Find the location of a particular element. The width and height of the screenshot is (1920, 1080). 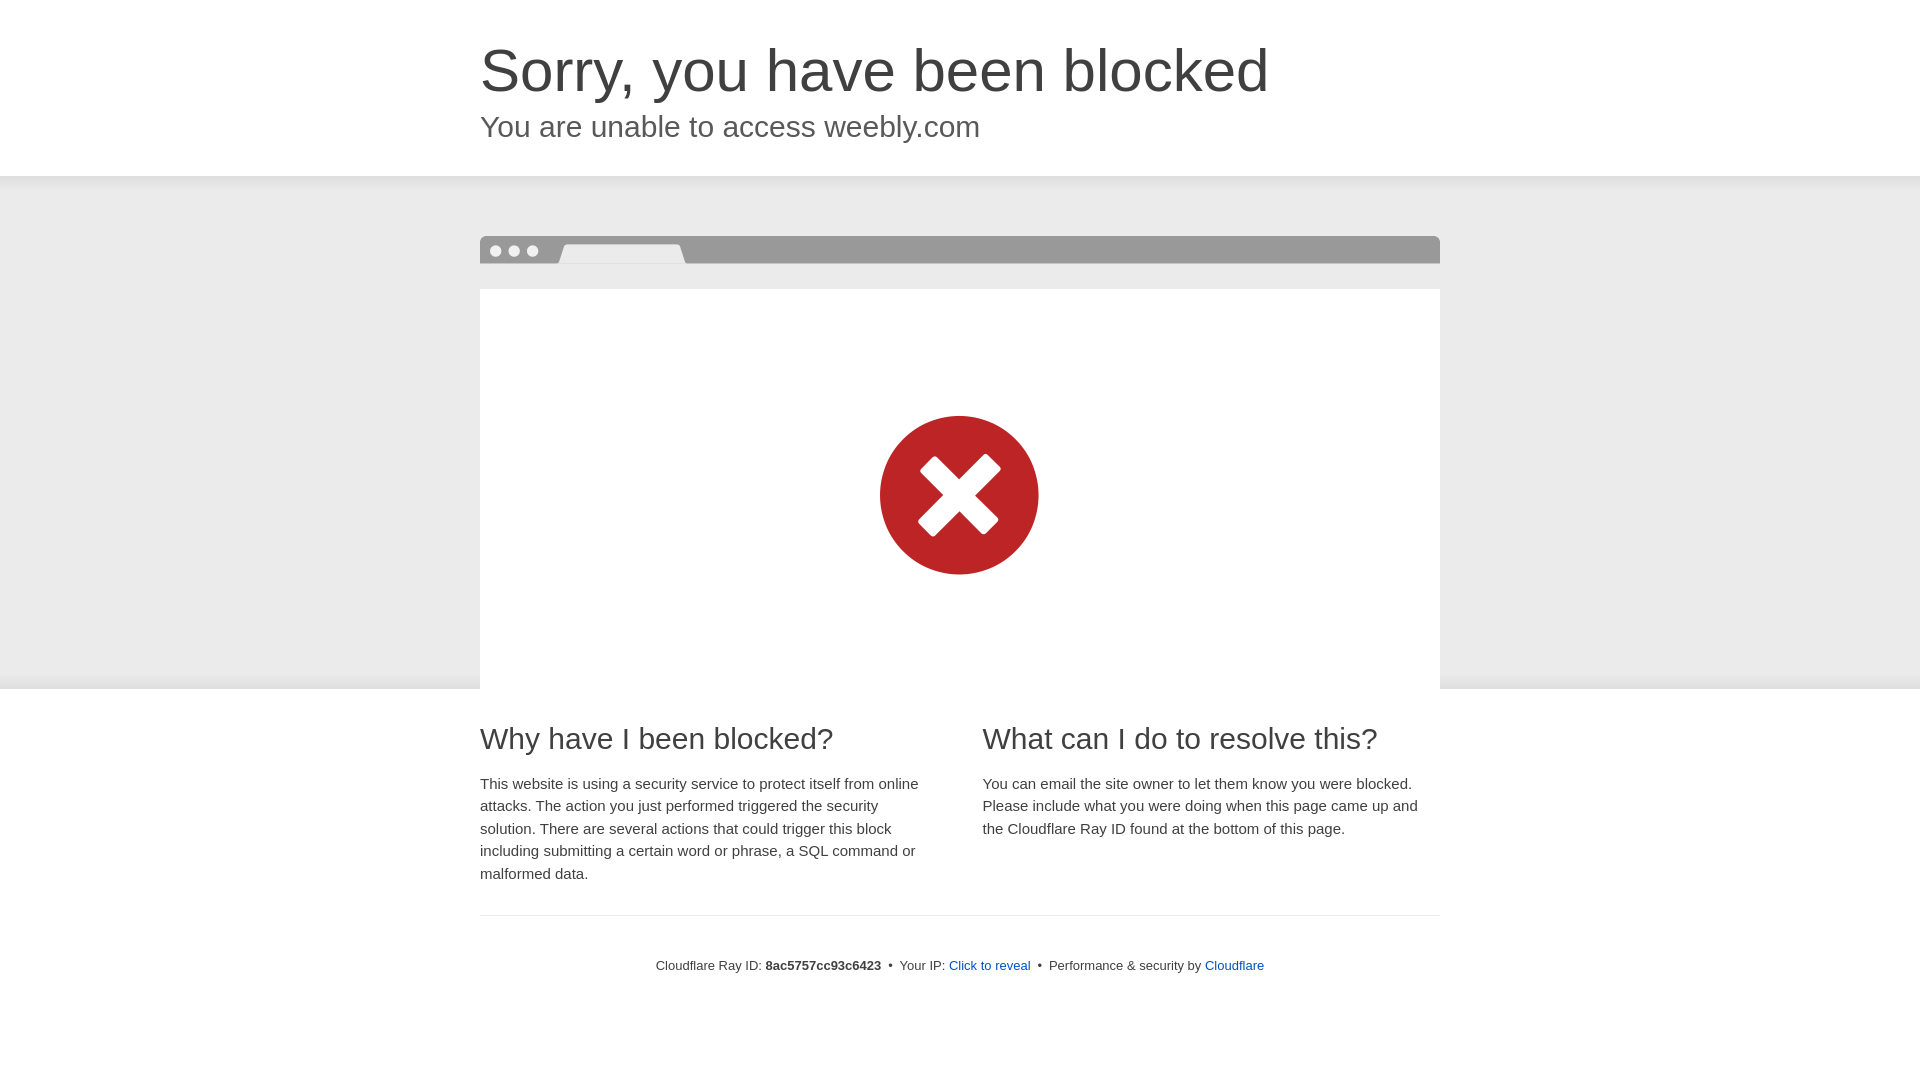

Cloudflare is located at coordinates (1234, 965).